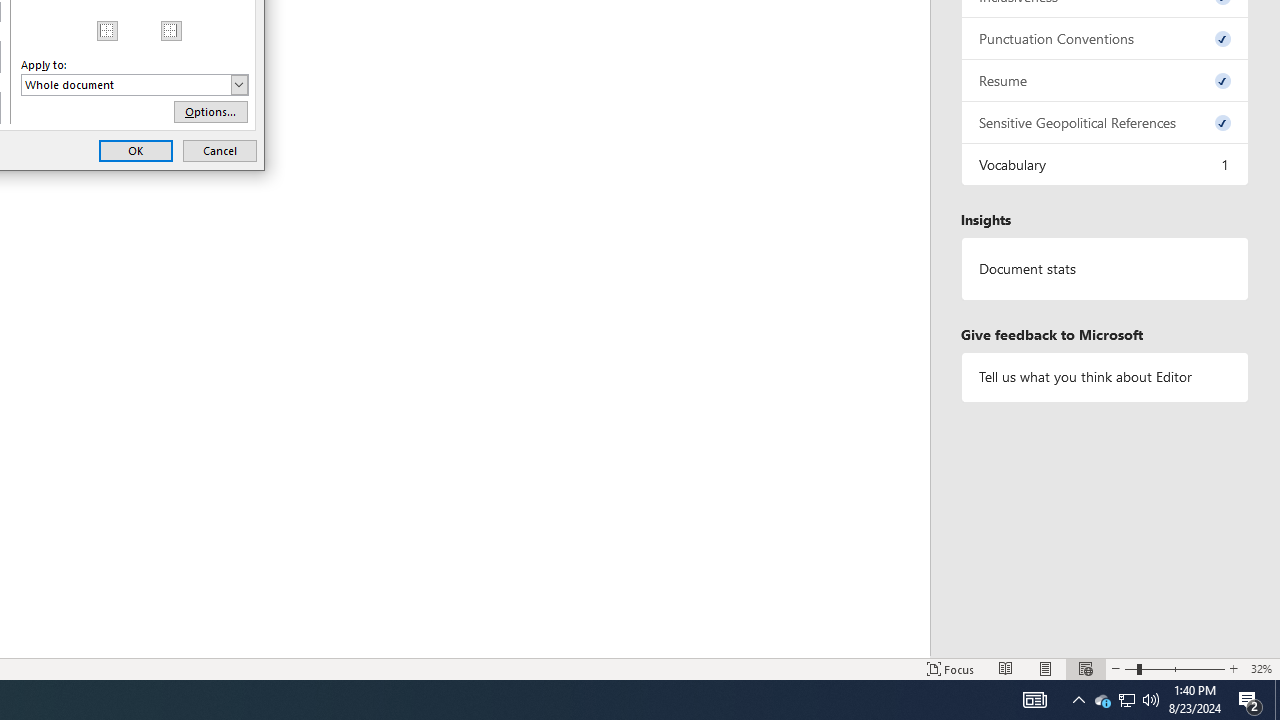  I want to click on Notification Chevron, so click(1105, 80).